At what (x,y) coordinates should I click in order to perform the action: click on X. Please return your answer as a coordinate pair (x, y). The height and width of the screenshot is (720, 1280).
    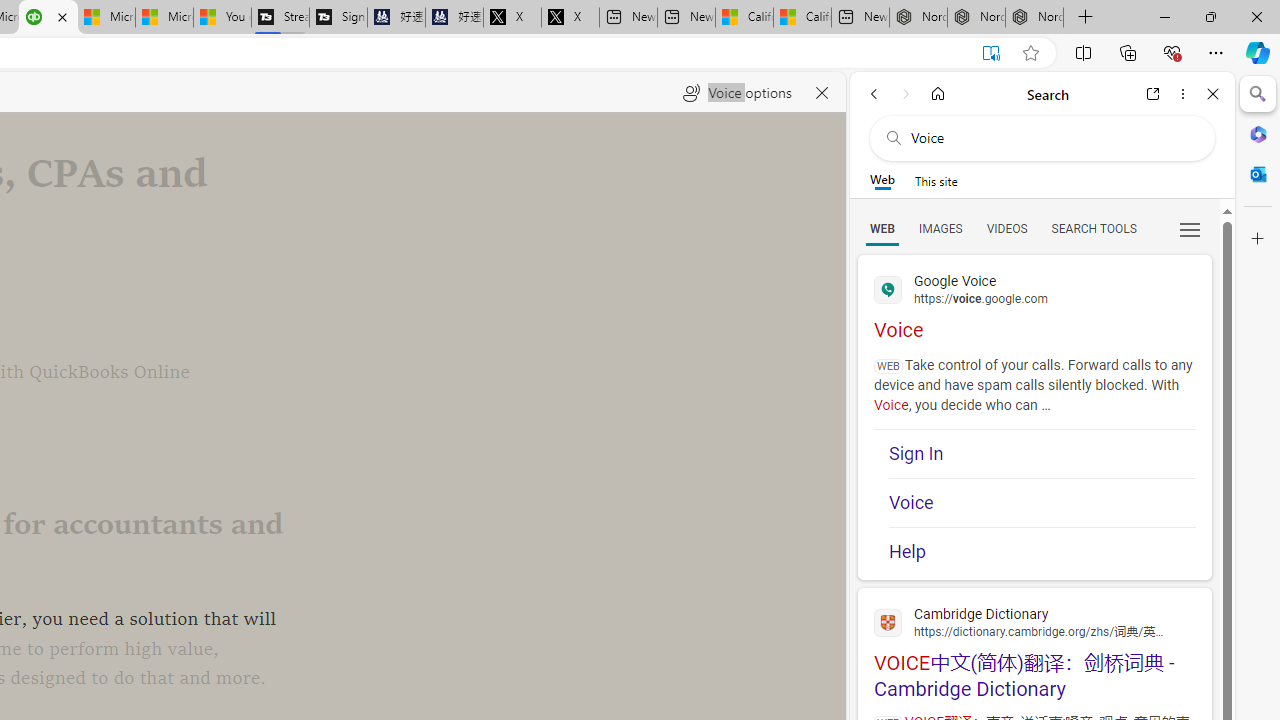
    Looking at the image, I should click on (570, 18).